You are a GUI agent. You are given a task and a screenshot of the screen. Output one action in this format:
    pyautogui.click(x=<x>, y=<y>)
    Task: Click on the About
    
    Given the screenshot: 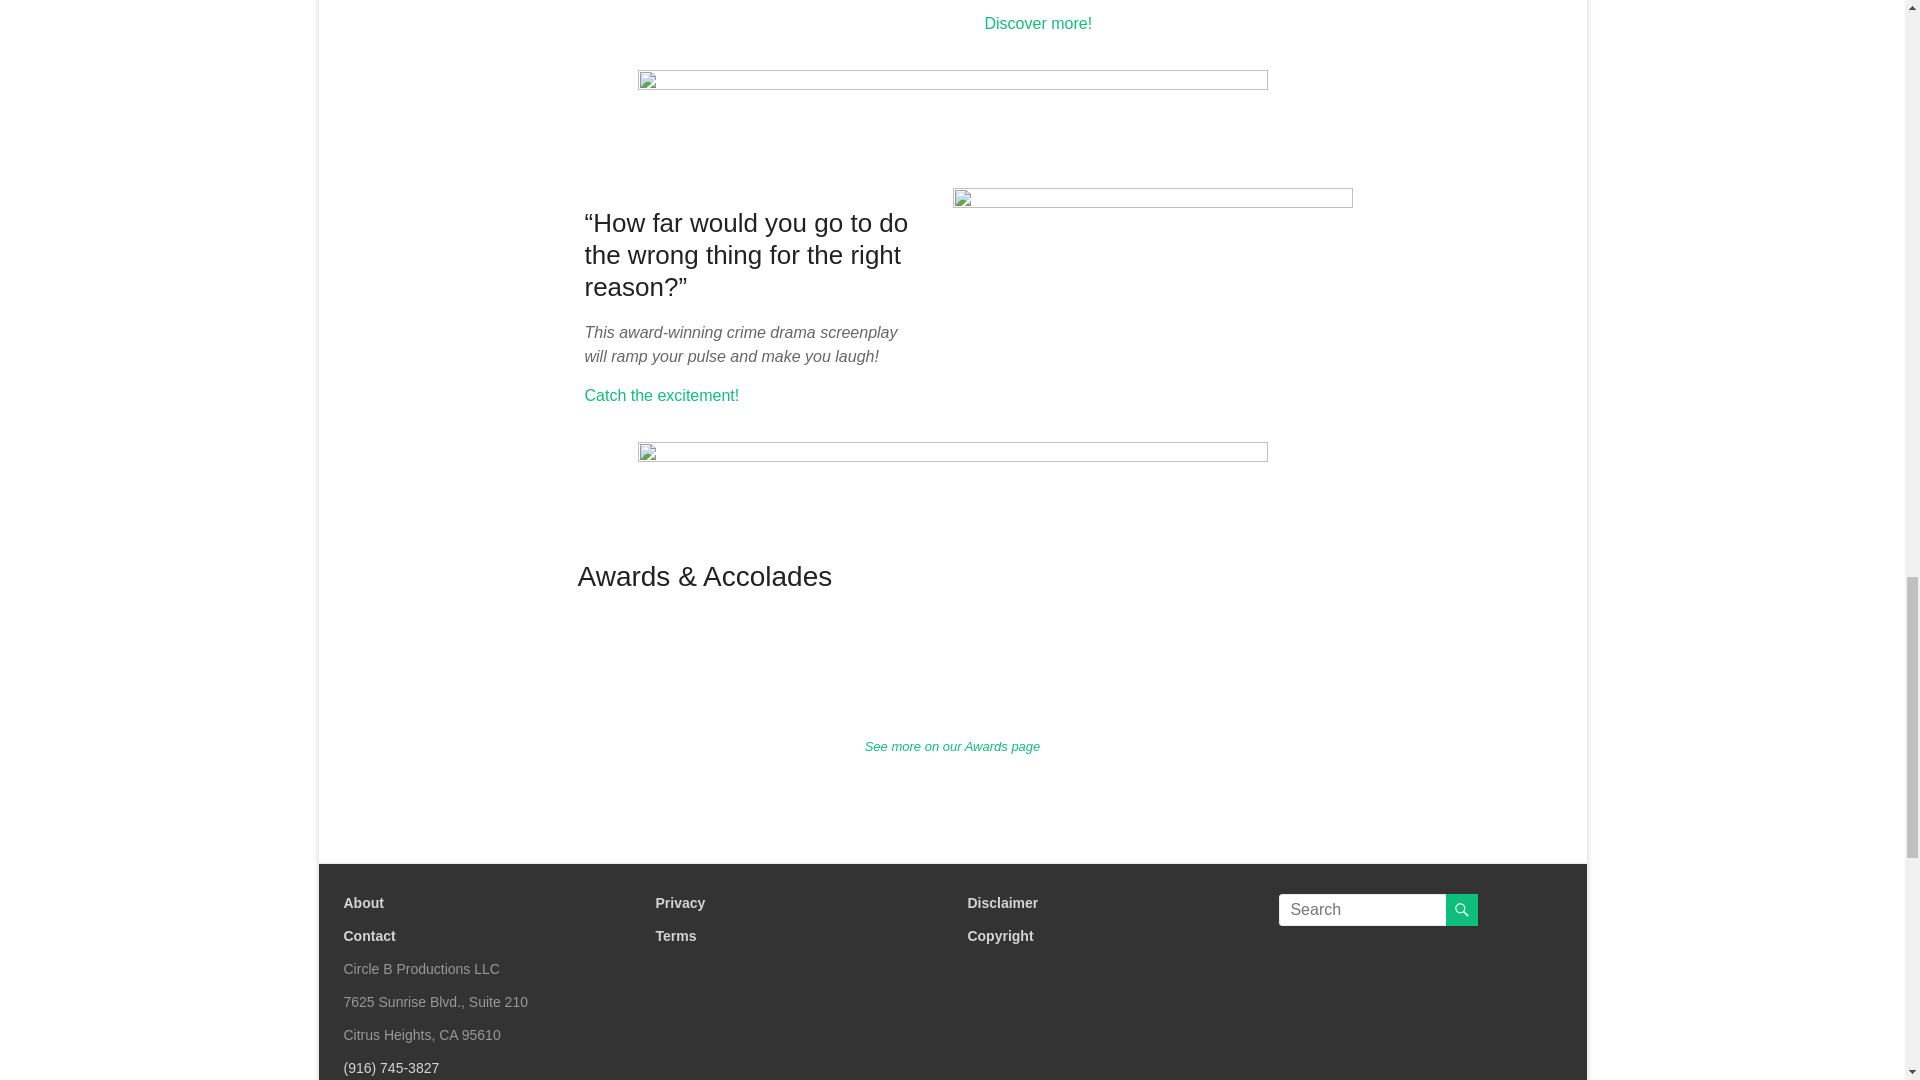 What is the action you would take?
    pyautogui.click(x=364, y=903)
    